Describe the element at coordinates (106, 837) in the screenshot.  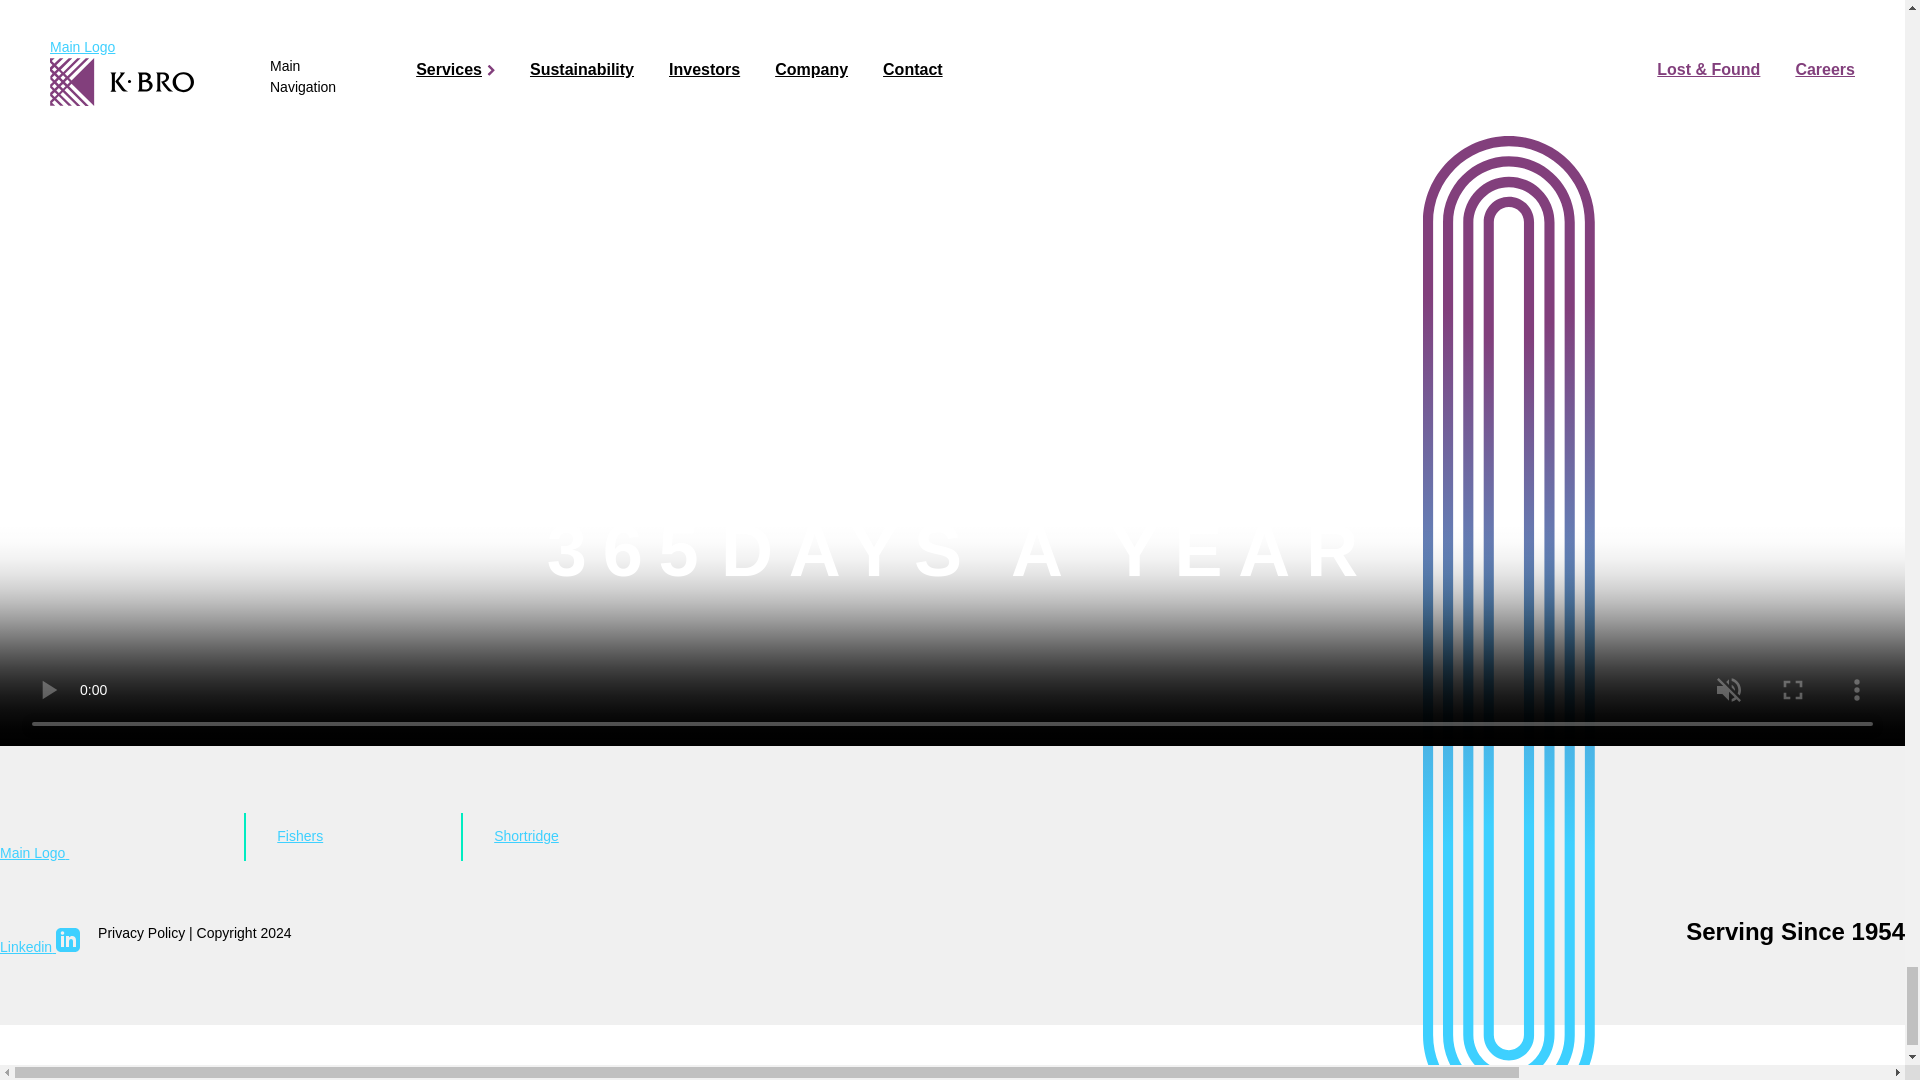
I see `Main Logo` at that location.